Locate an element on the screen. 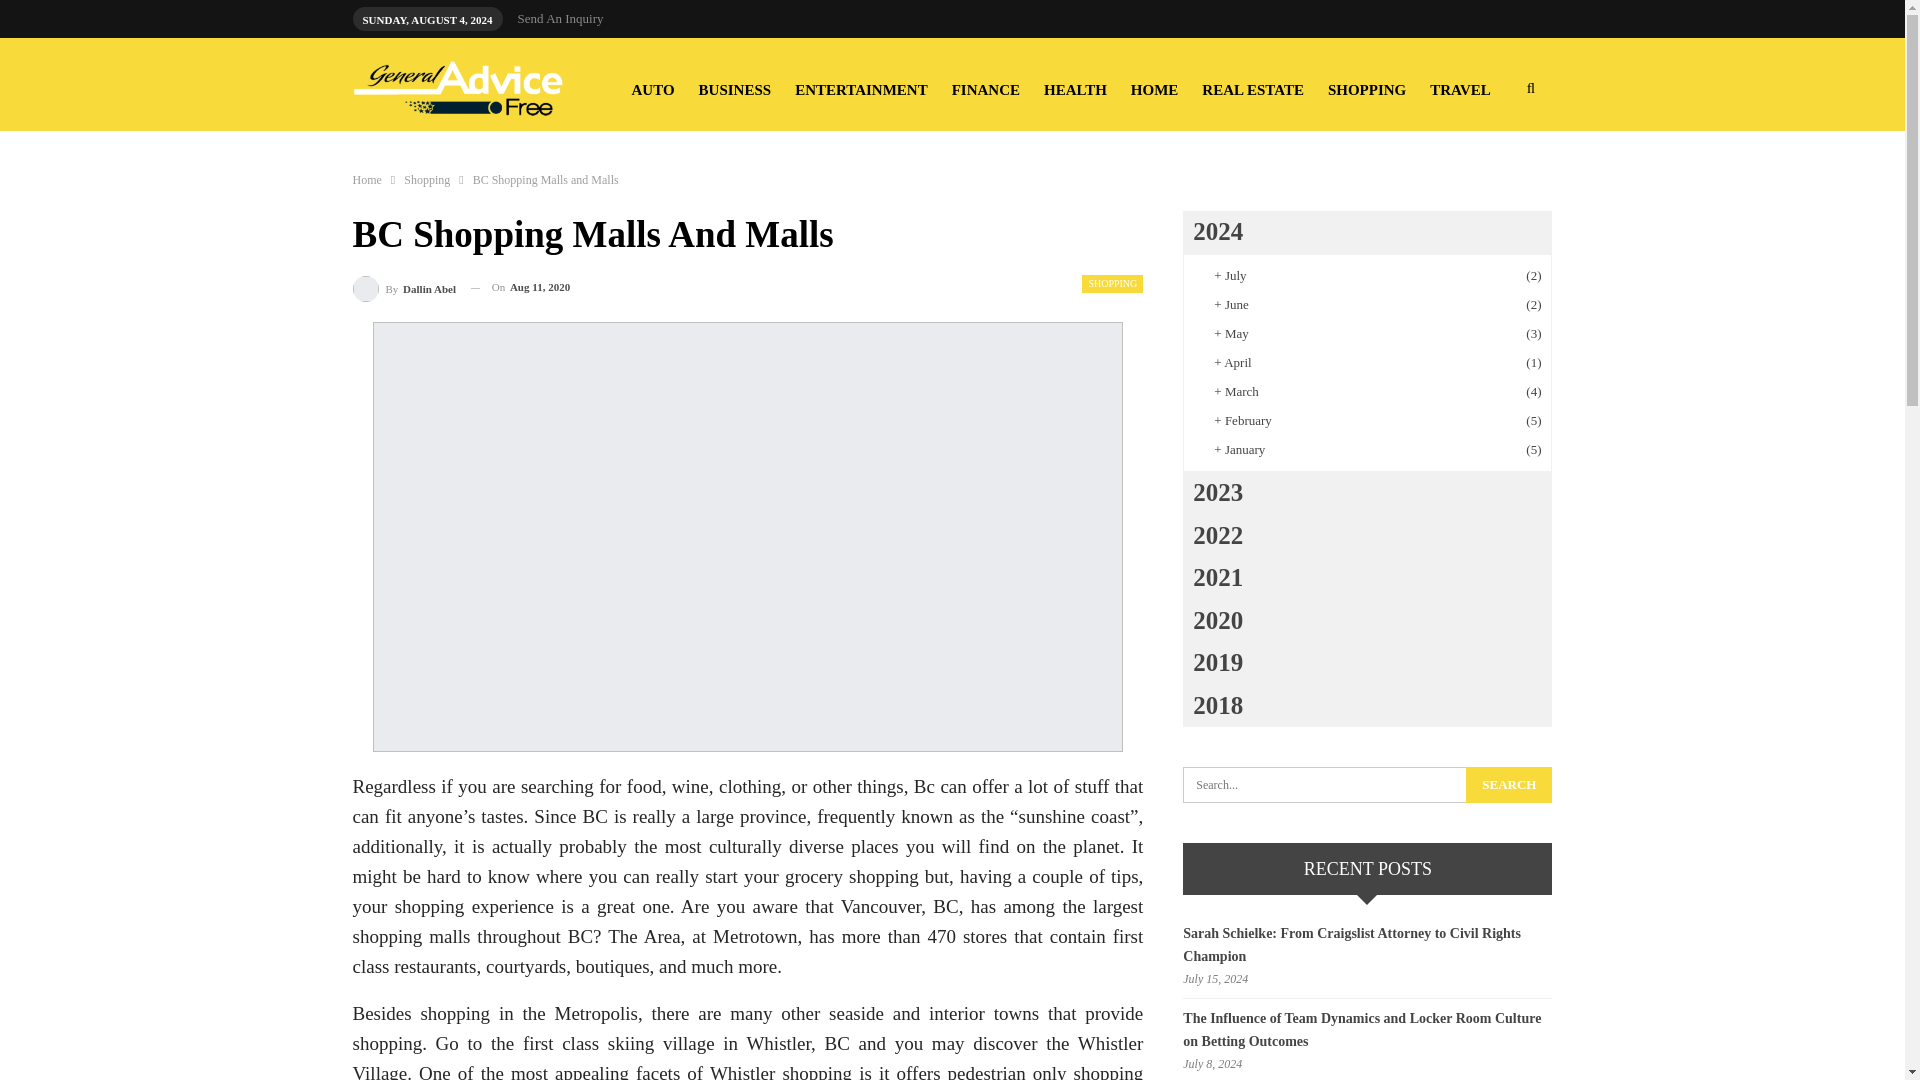  Search is located at coordinates (1508, 784).